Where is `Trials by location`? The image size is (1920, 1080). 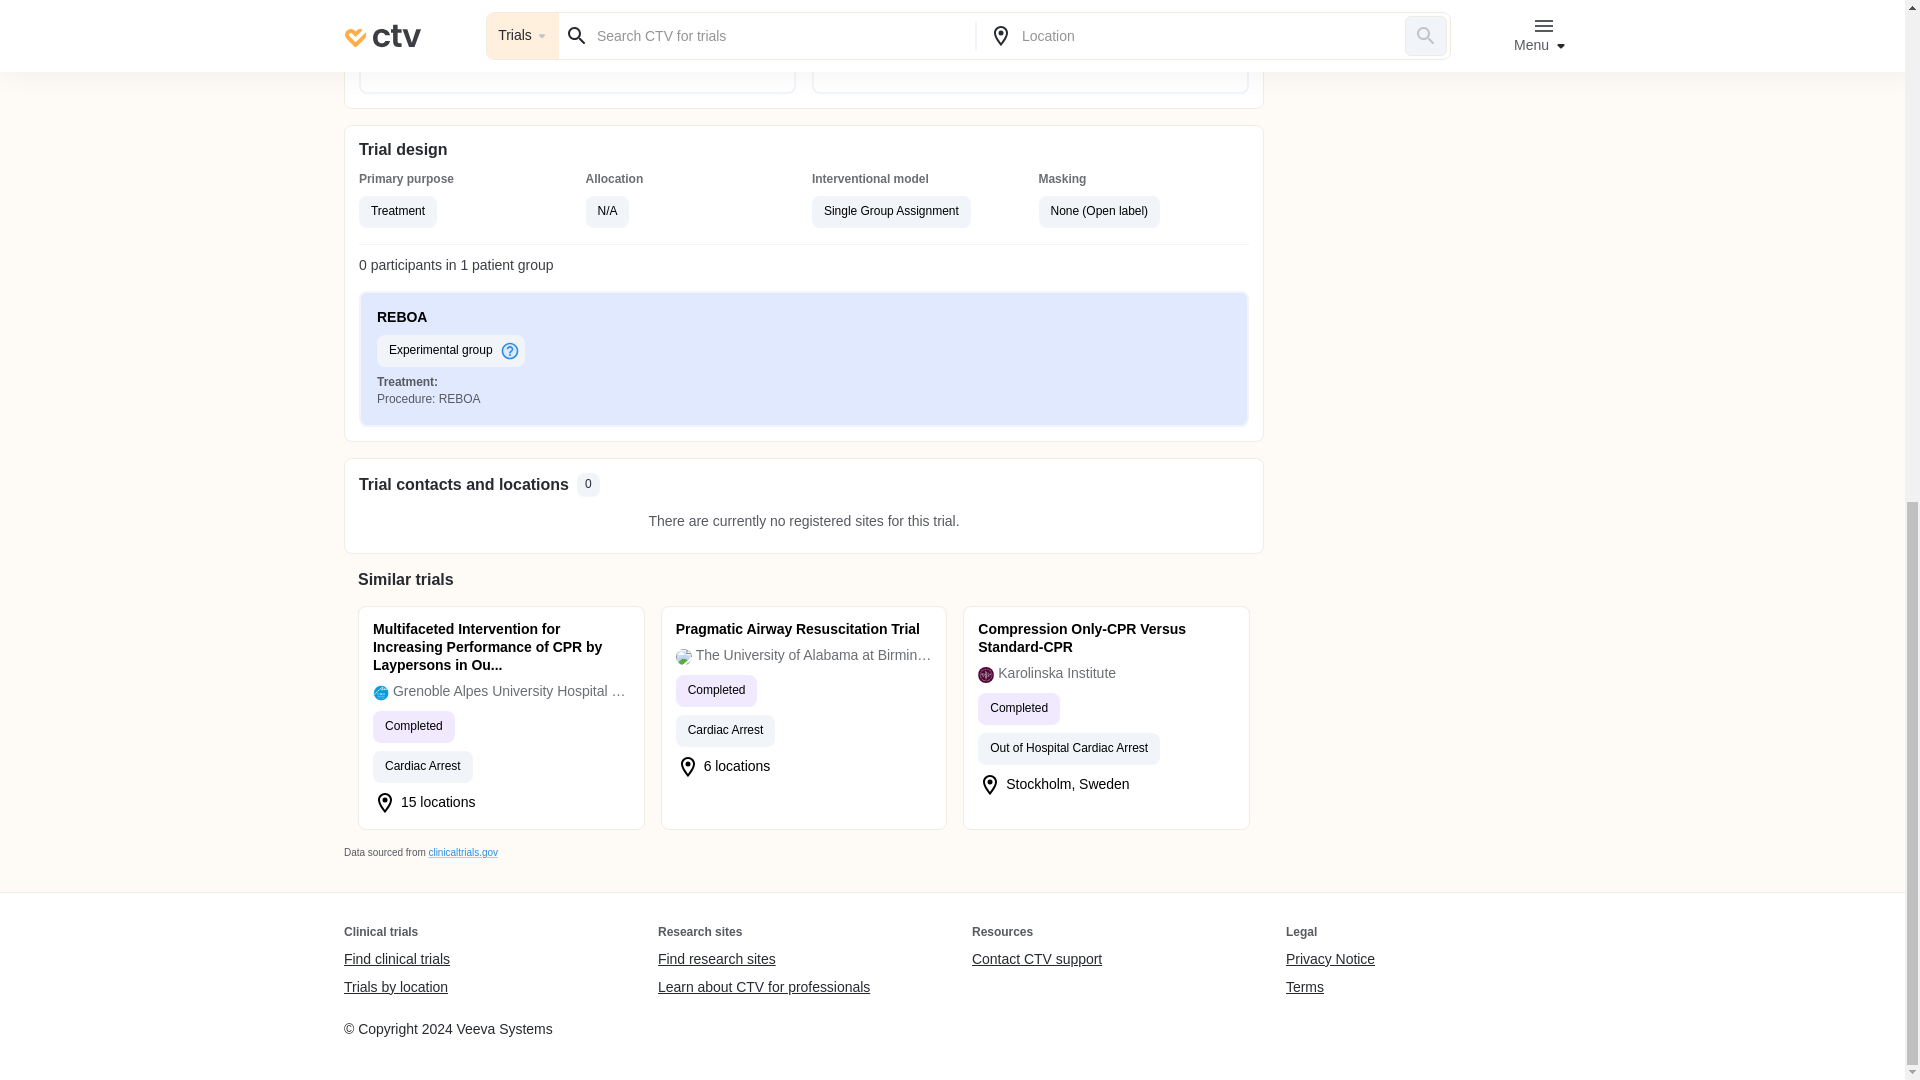 Trials by location is located at coordinates (396, 987).